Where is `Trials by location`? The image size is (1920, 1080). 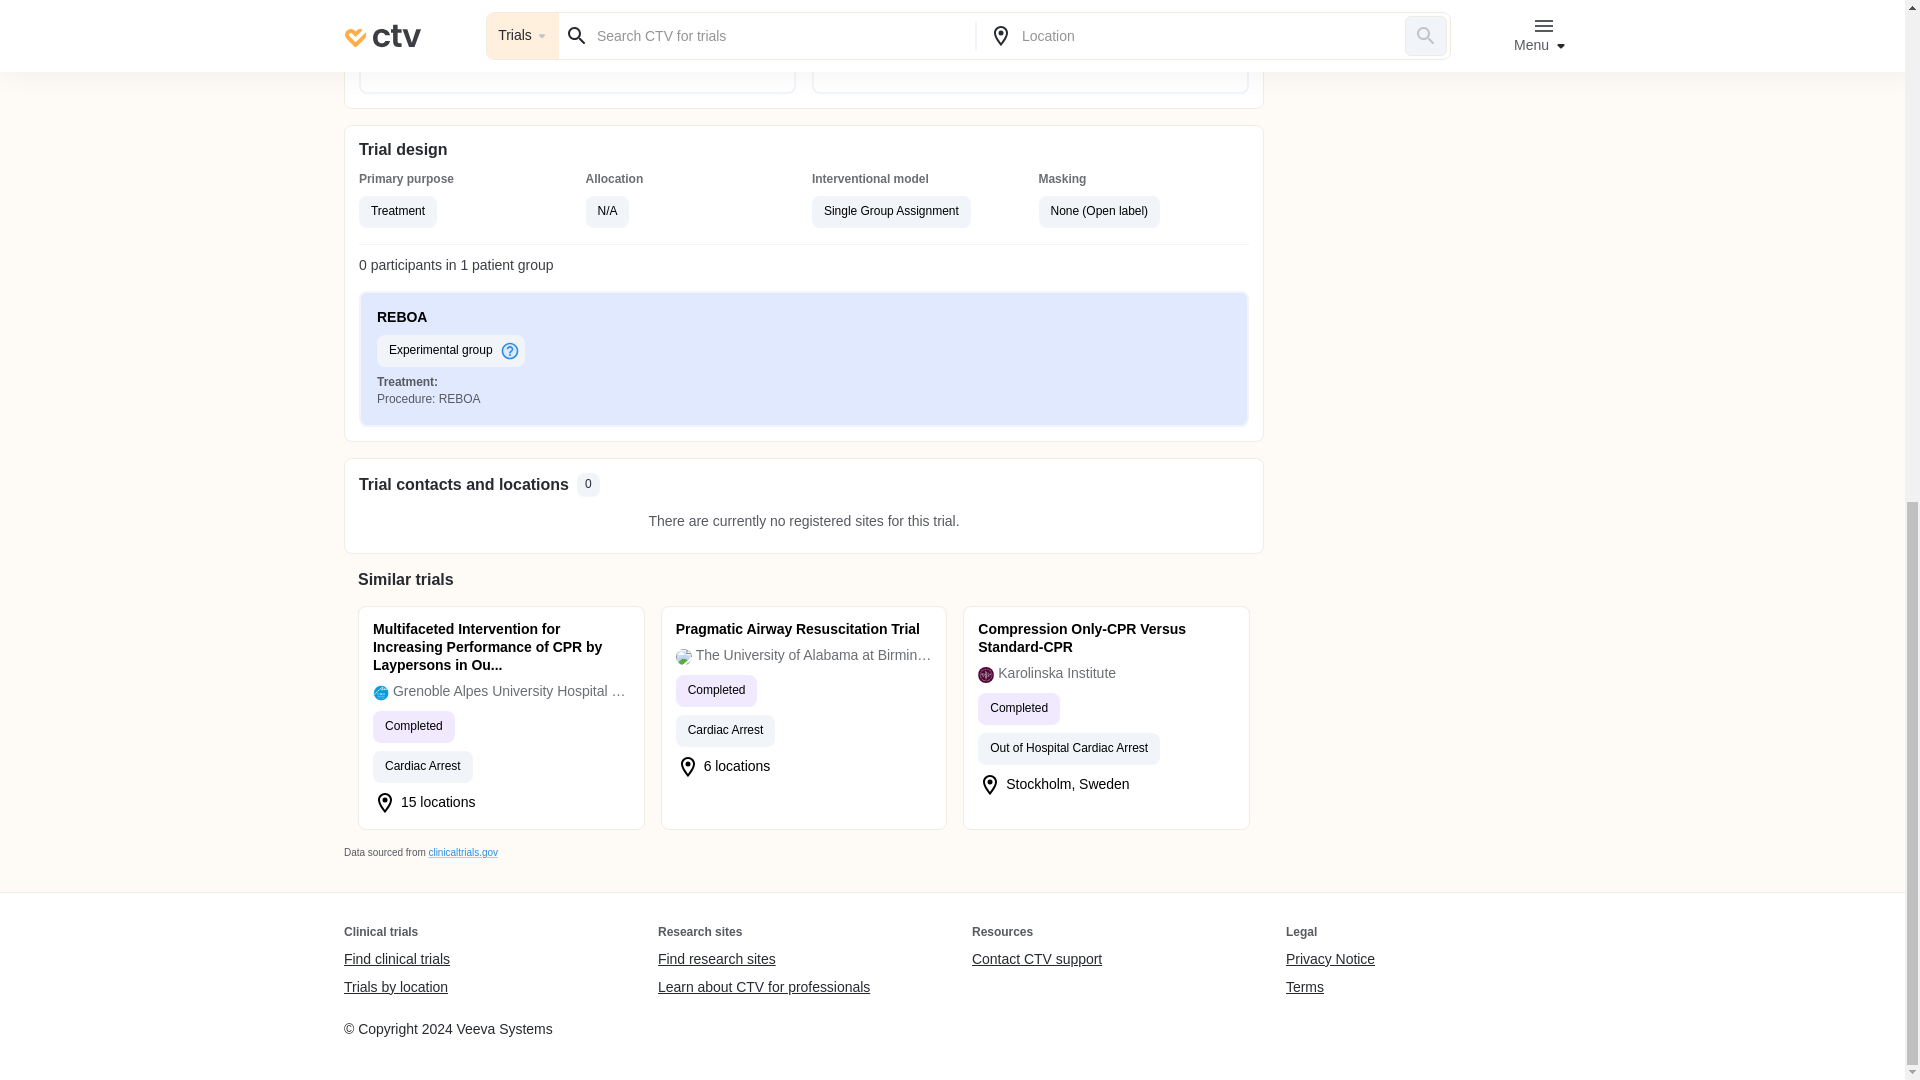 Trials by location is located at coordinates (396, 987).